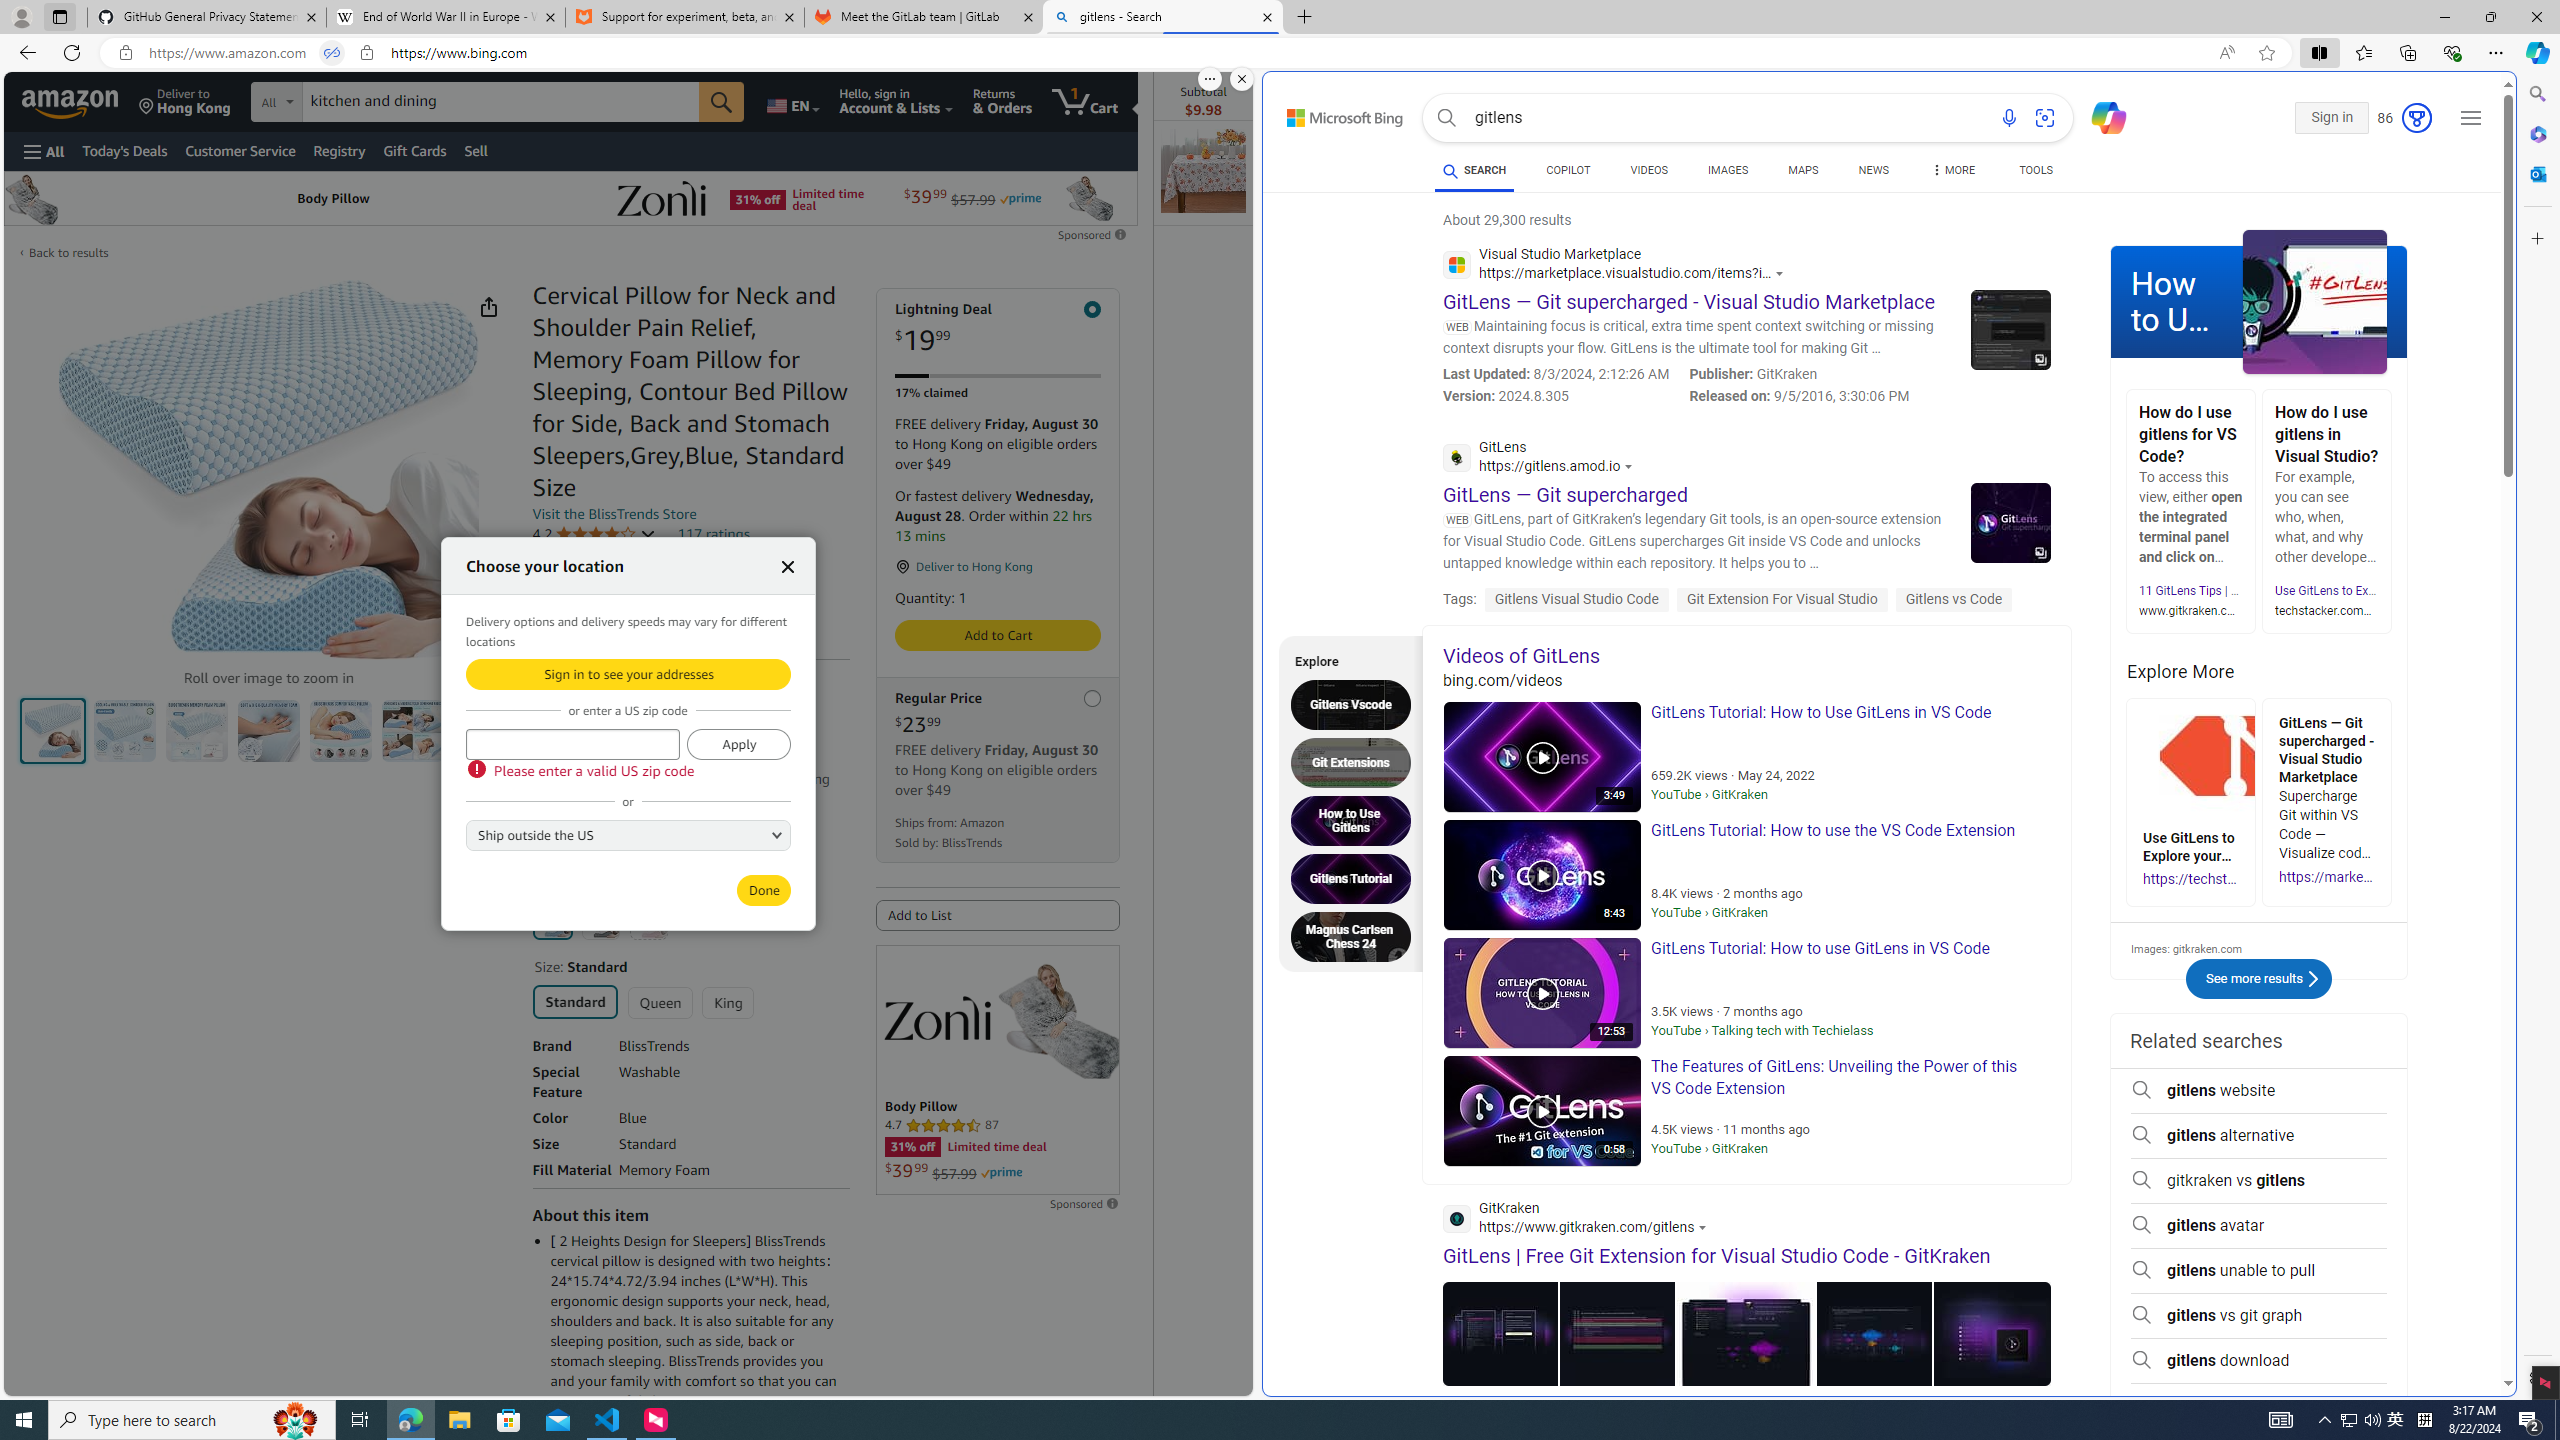 Image resolution: width=2560 pixels, height=1440 pixels. What do you see at coordinates (622, 820) in the screenshot?
I see `Apply 20% coupon Shop items | Terms` at bounding box center [622, 820].